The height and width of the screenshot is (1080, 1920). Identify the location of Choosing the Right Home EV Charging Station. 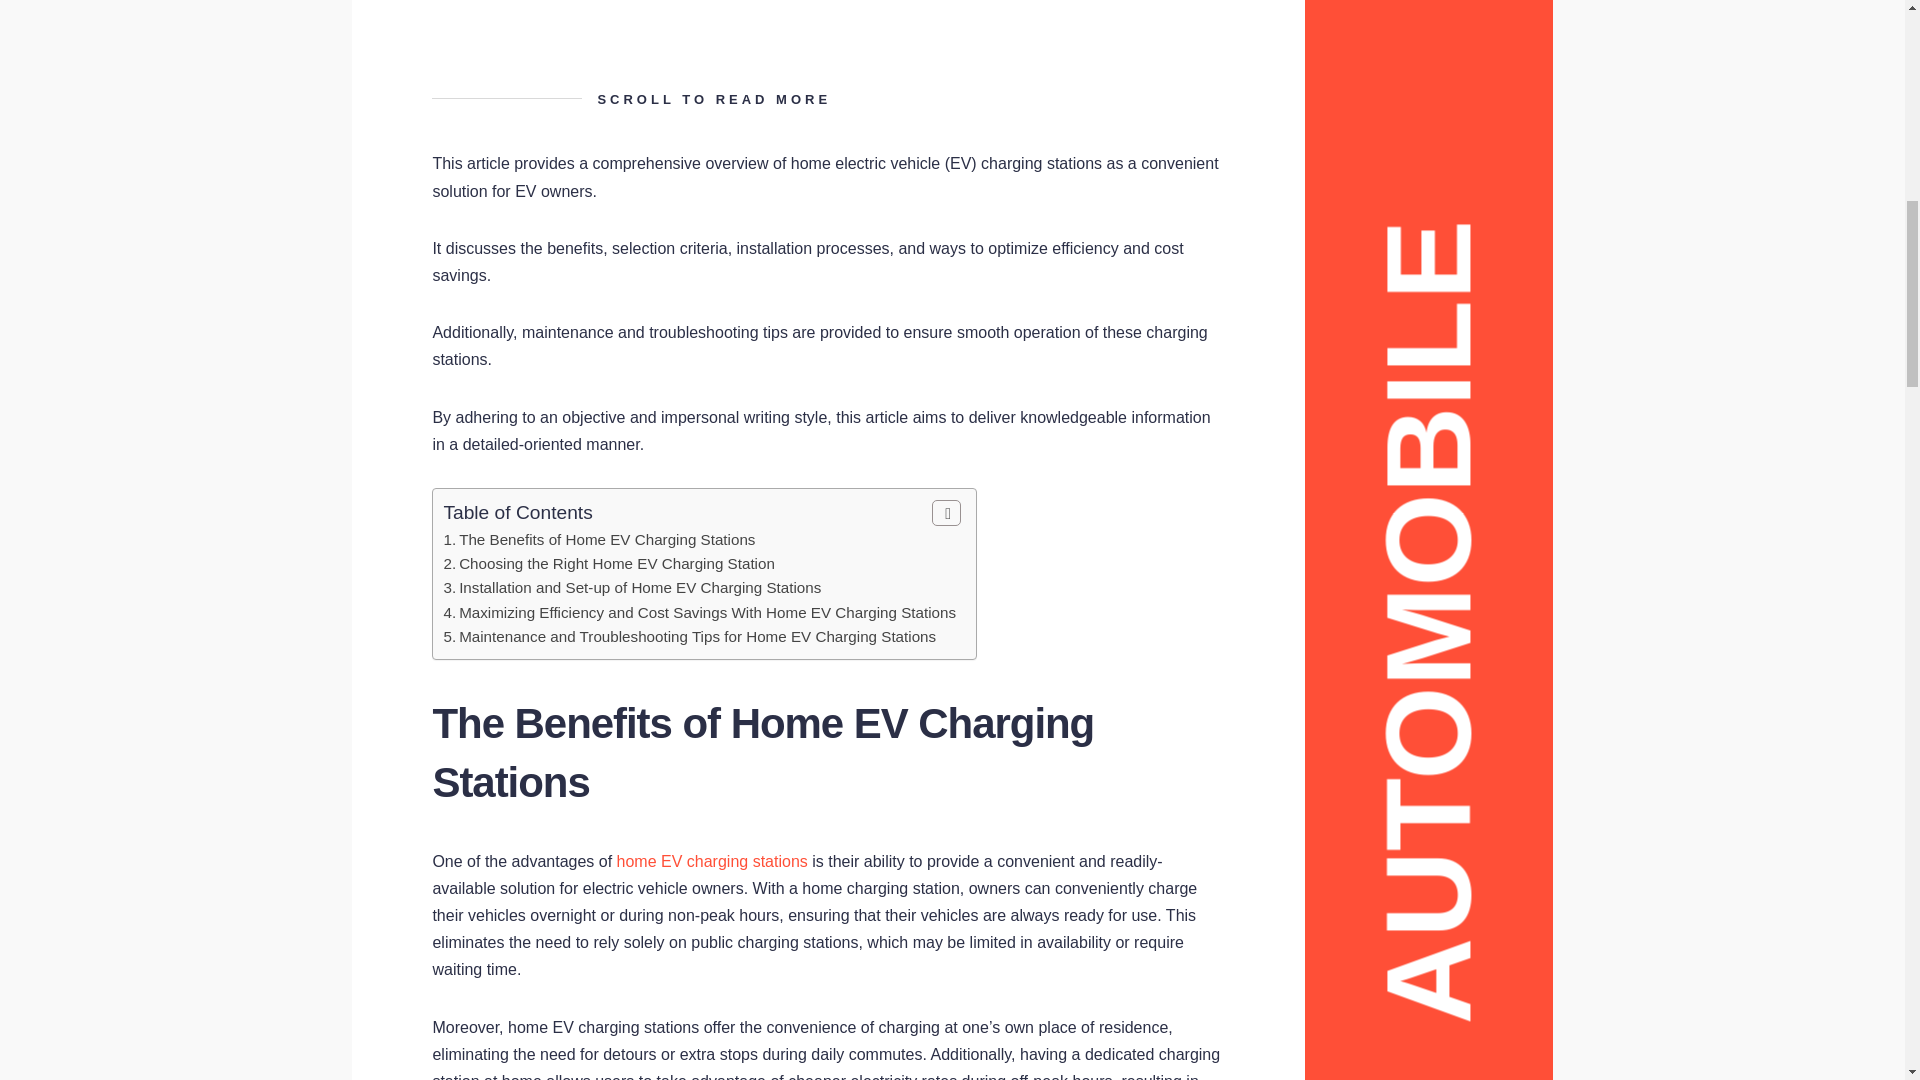
(616, 564).